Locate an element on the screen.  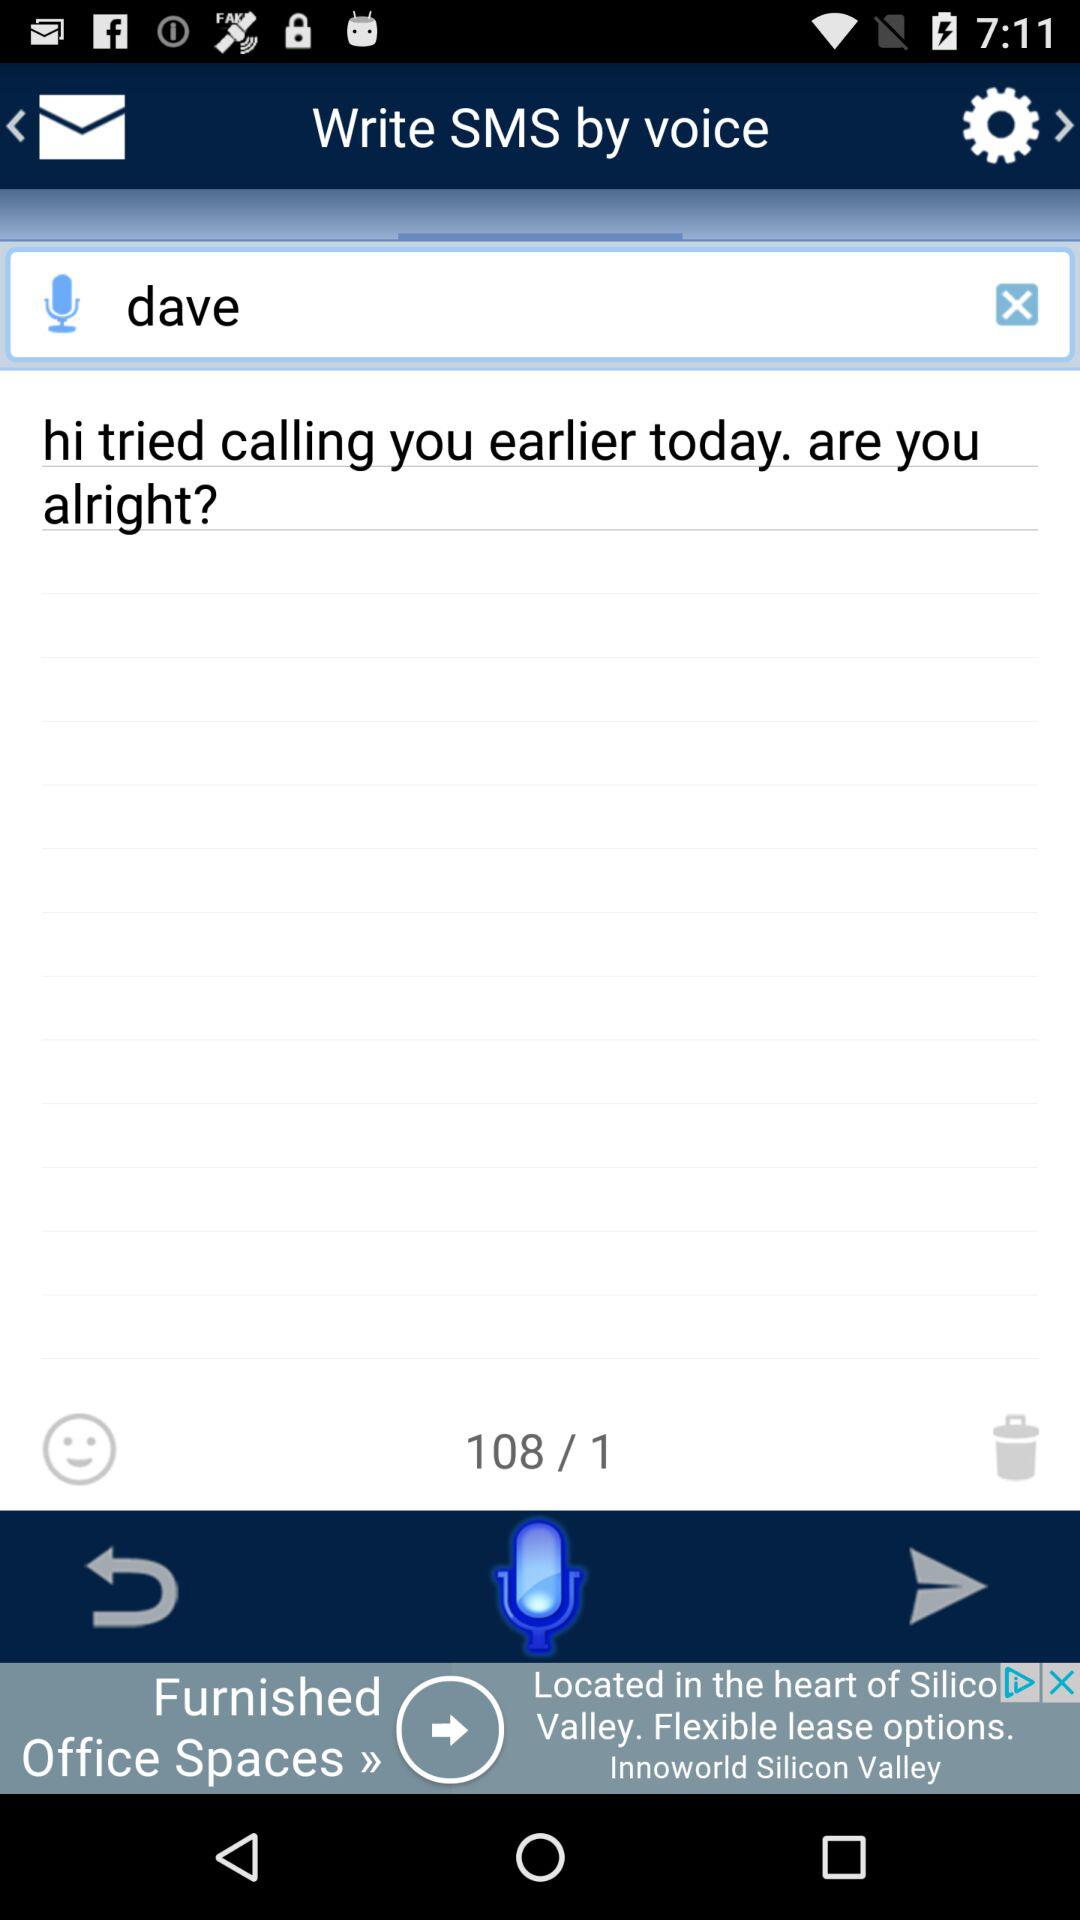
send message is located at coordinates (948, 1586).